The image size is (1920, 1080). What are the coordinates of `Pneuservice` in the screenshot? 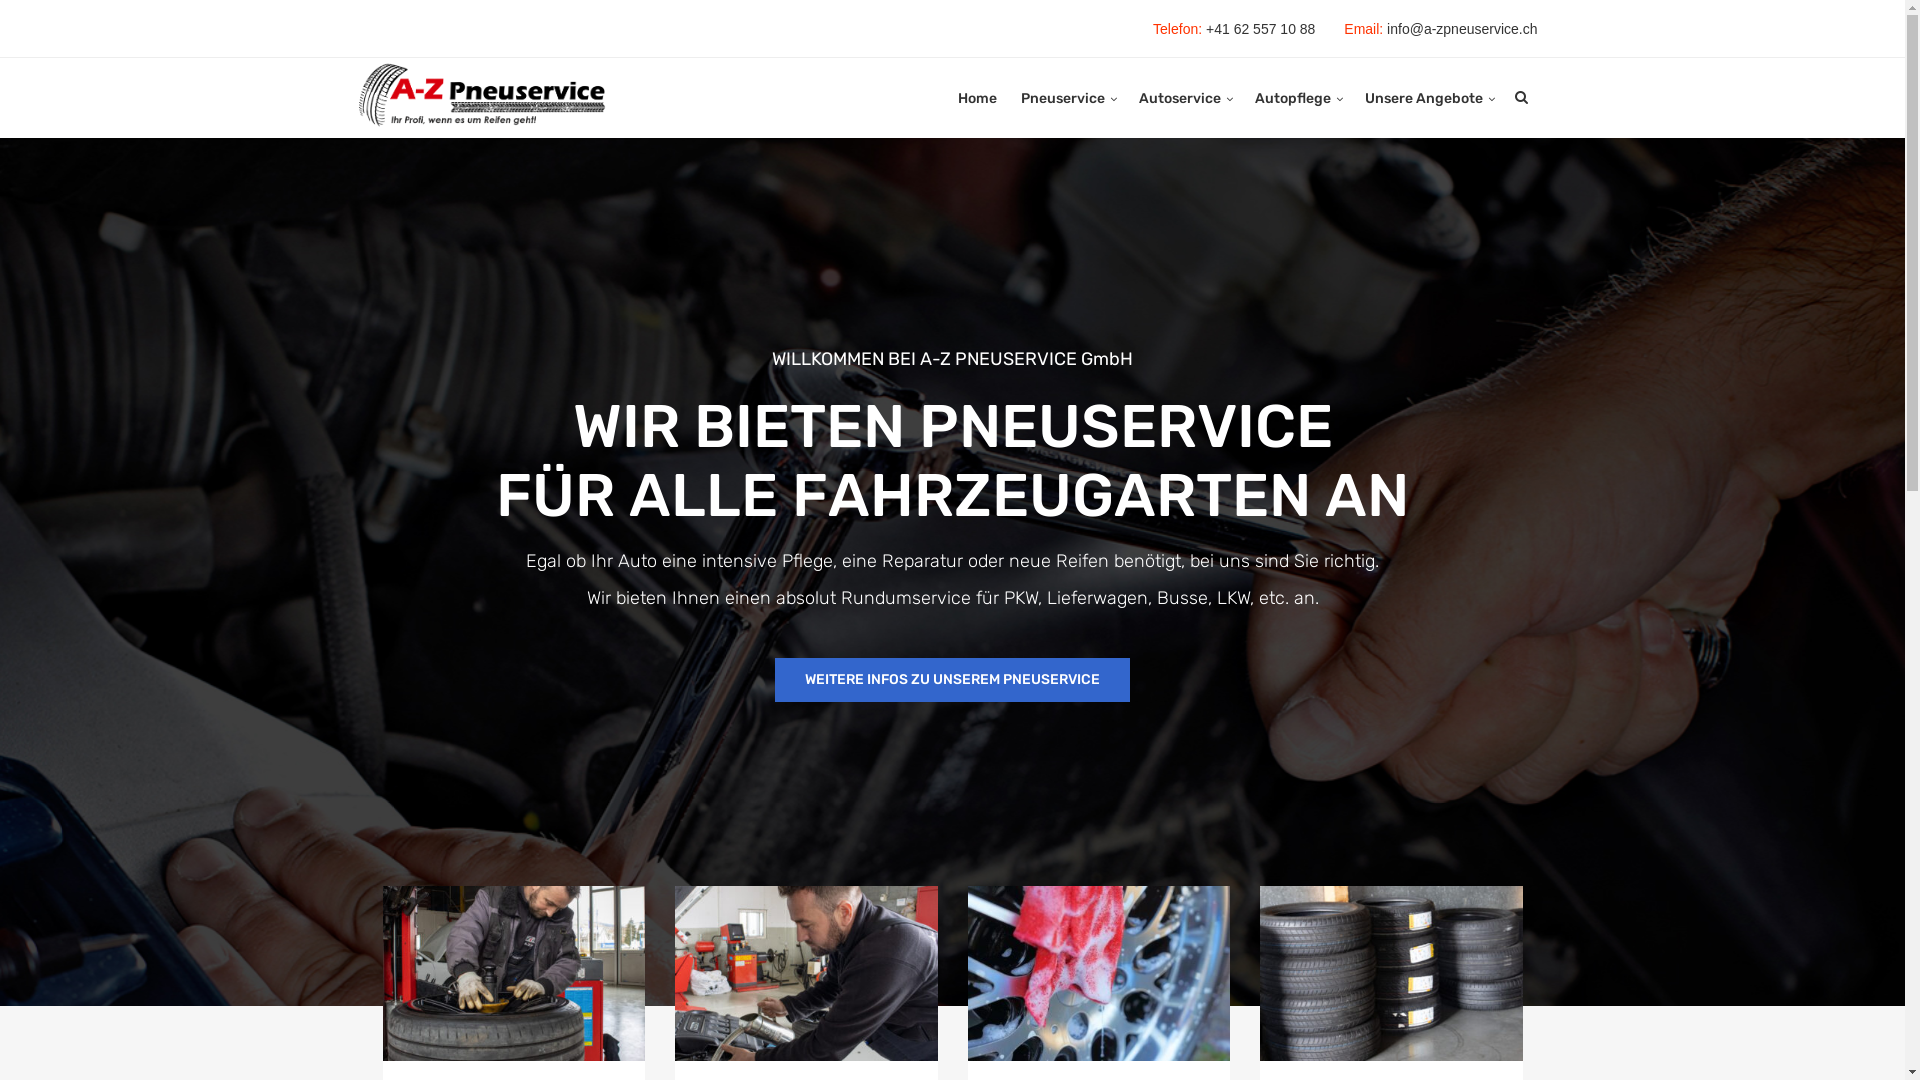 It's located at (1062, 100).